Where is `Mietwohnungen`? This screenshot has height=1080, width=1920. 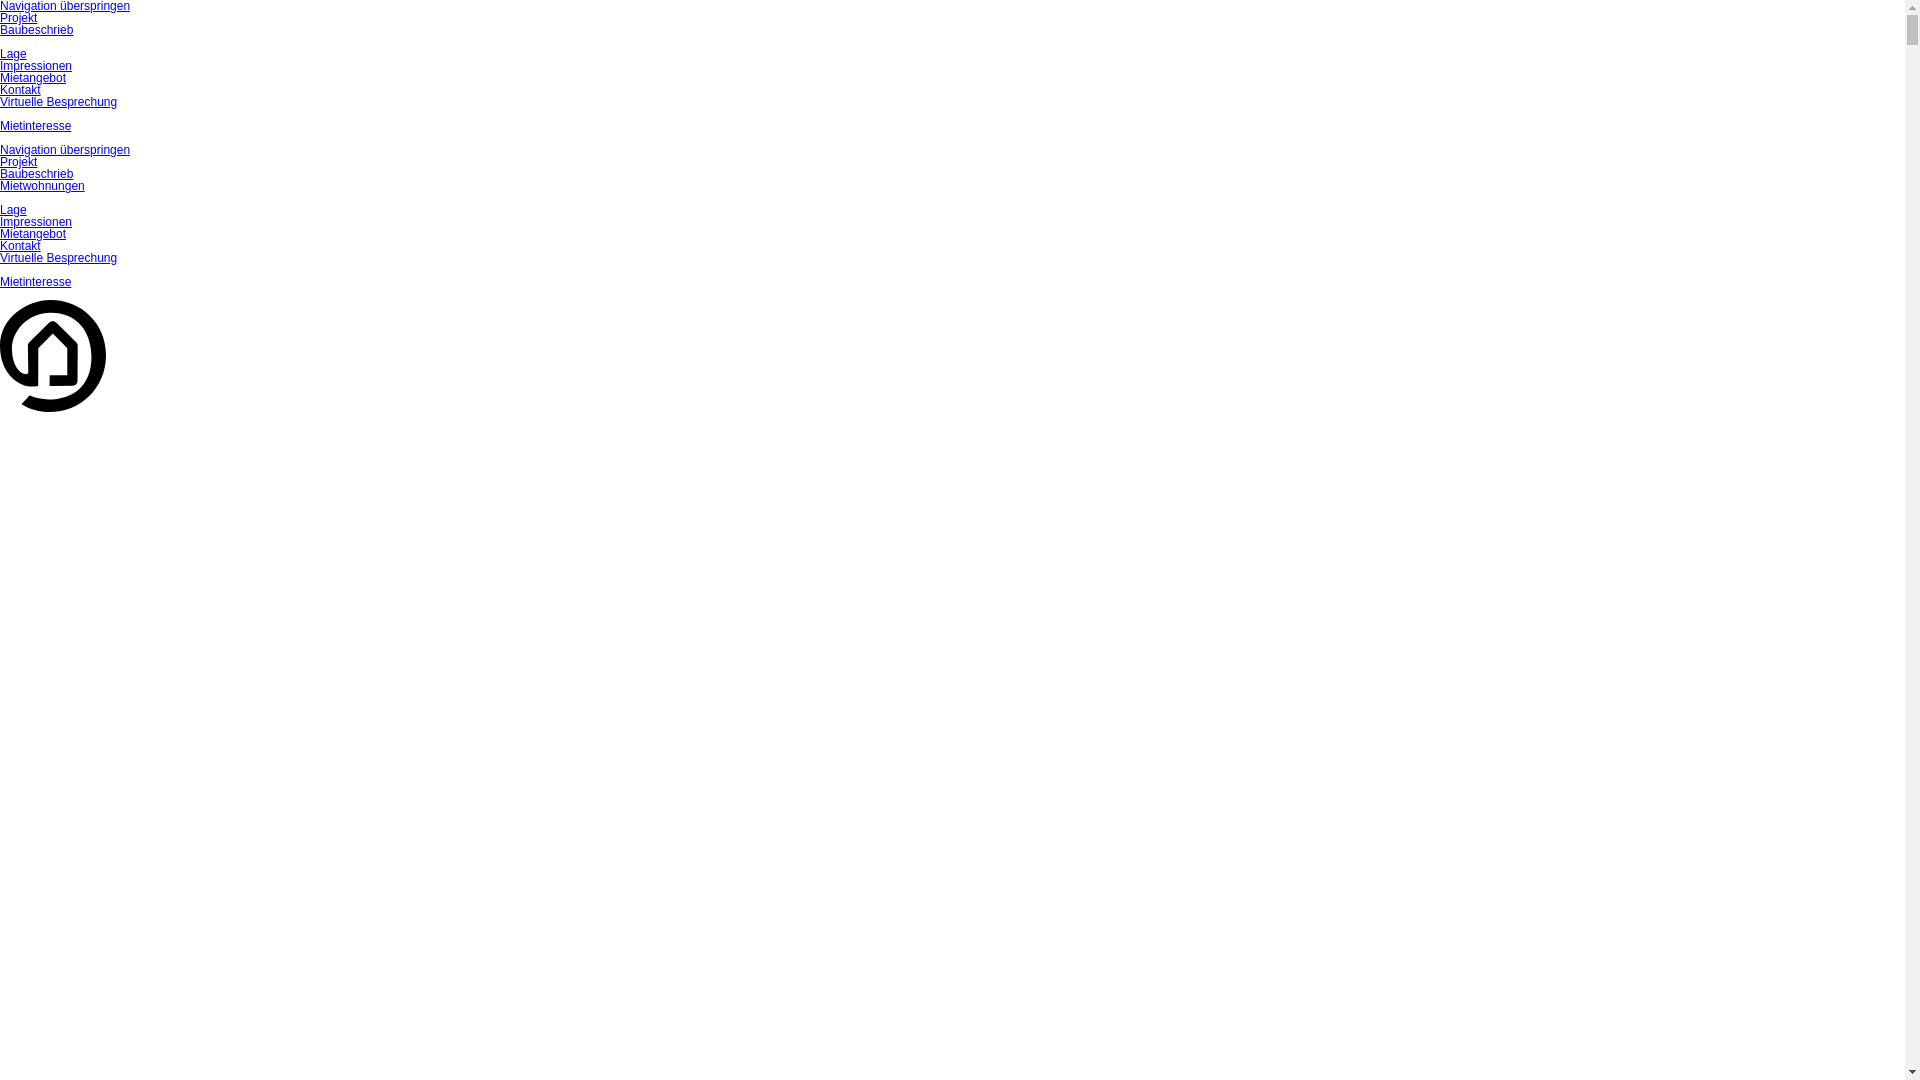 Mietwohnungen is located at coordinates (42, 186).